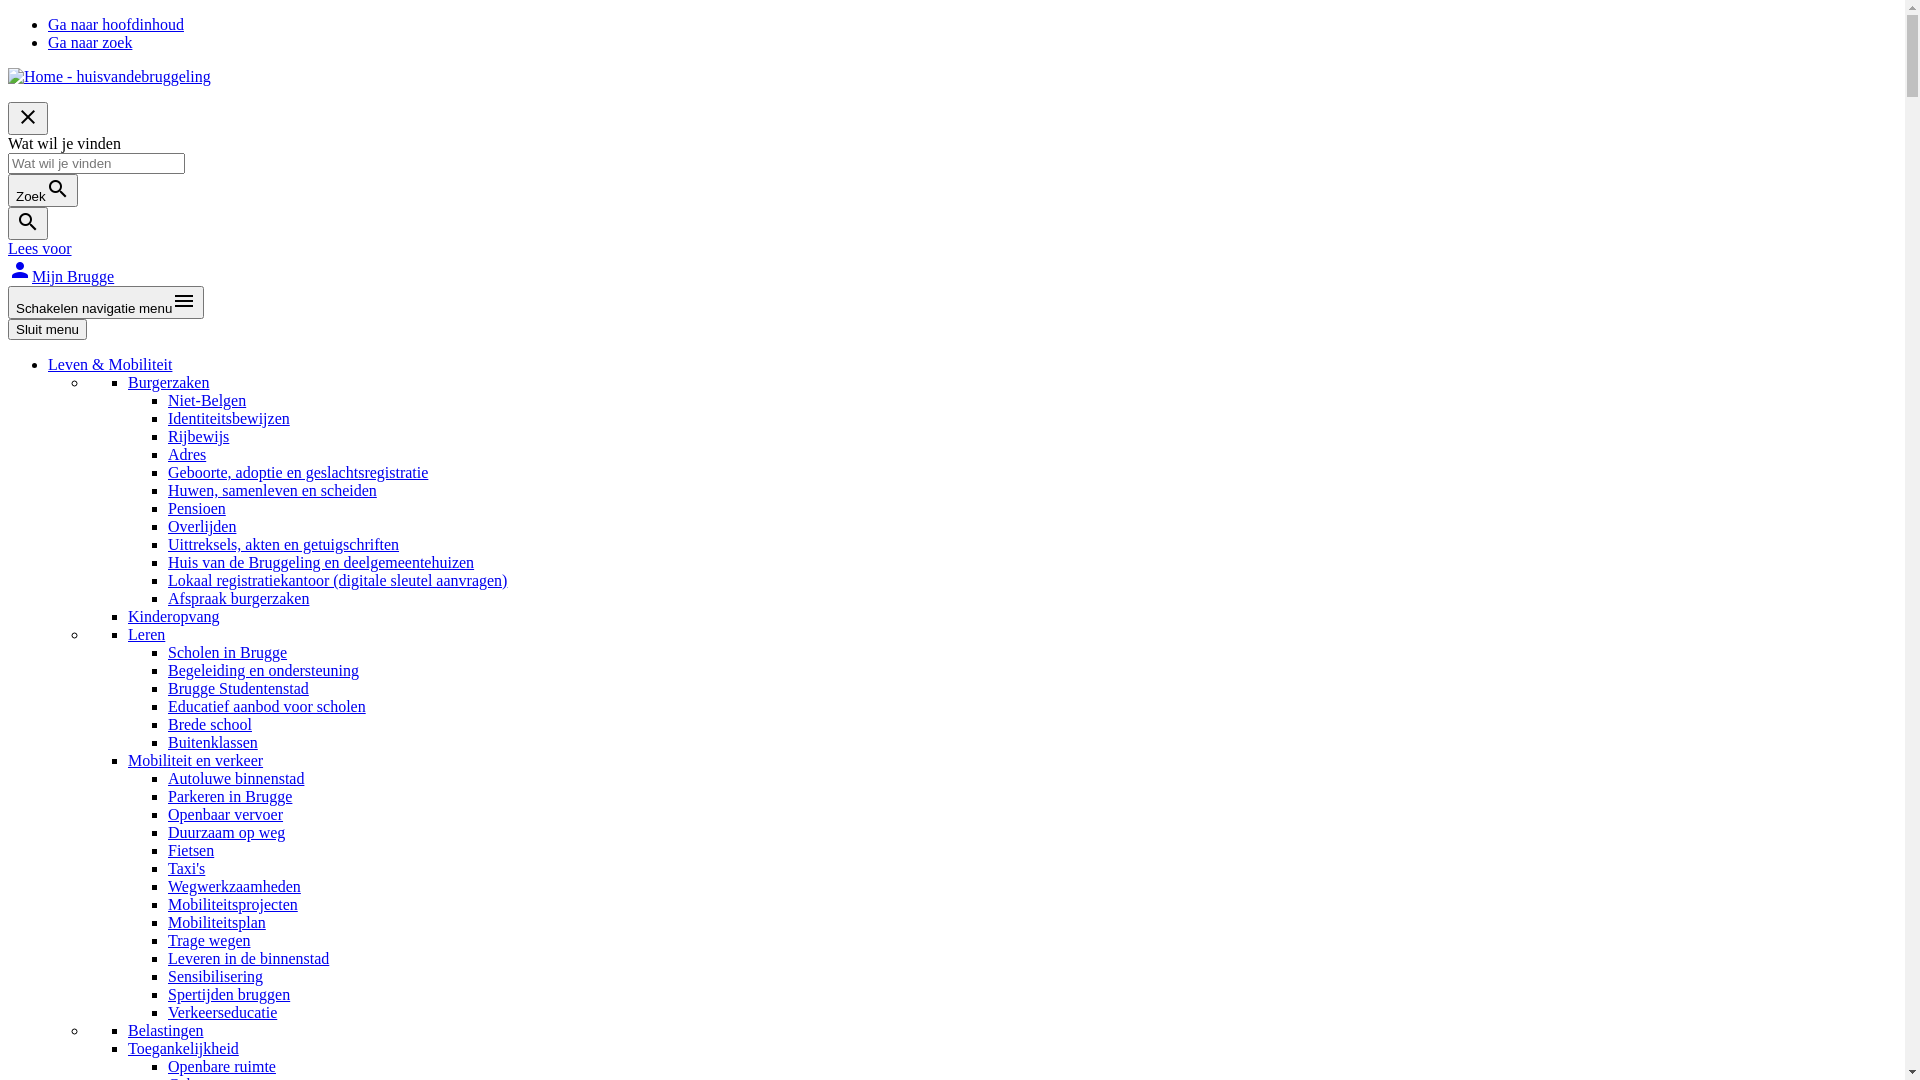 The height and width of the screenshot is (1080, 1920). Describe the element at coordinates (238, 598) in the screenshot. I see `Afspraak burgerzaken` at that location.